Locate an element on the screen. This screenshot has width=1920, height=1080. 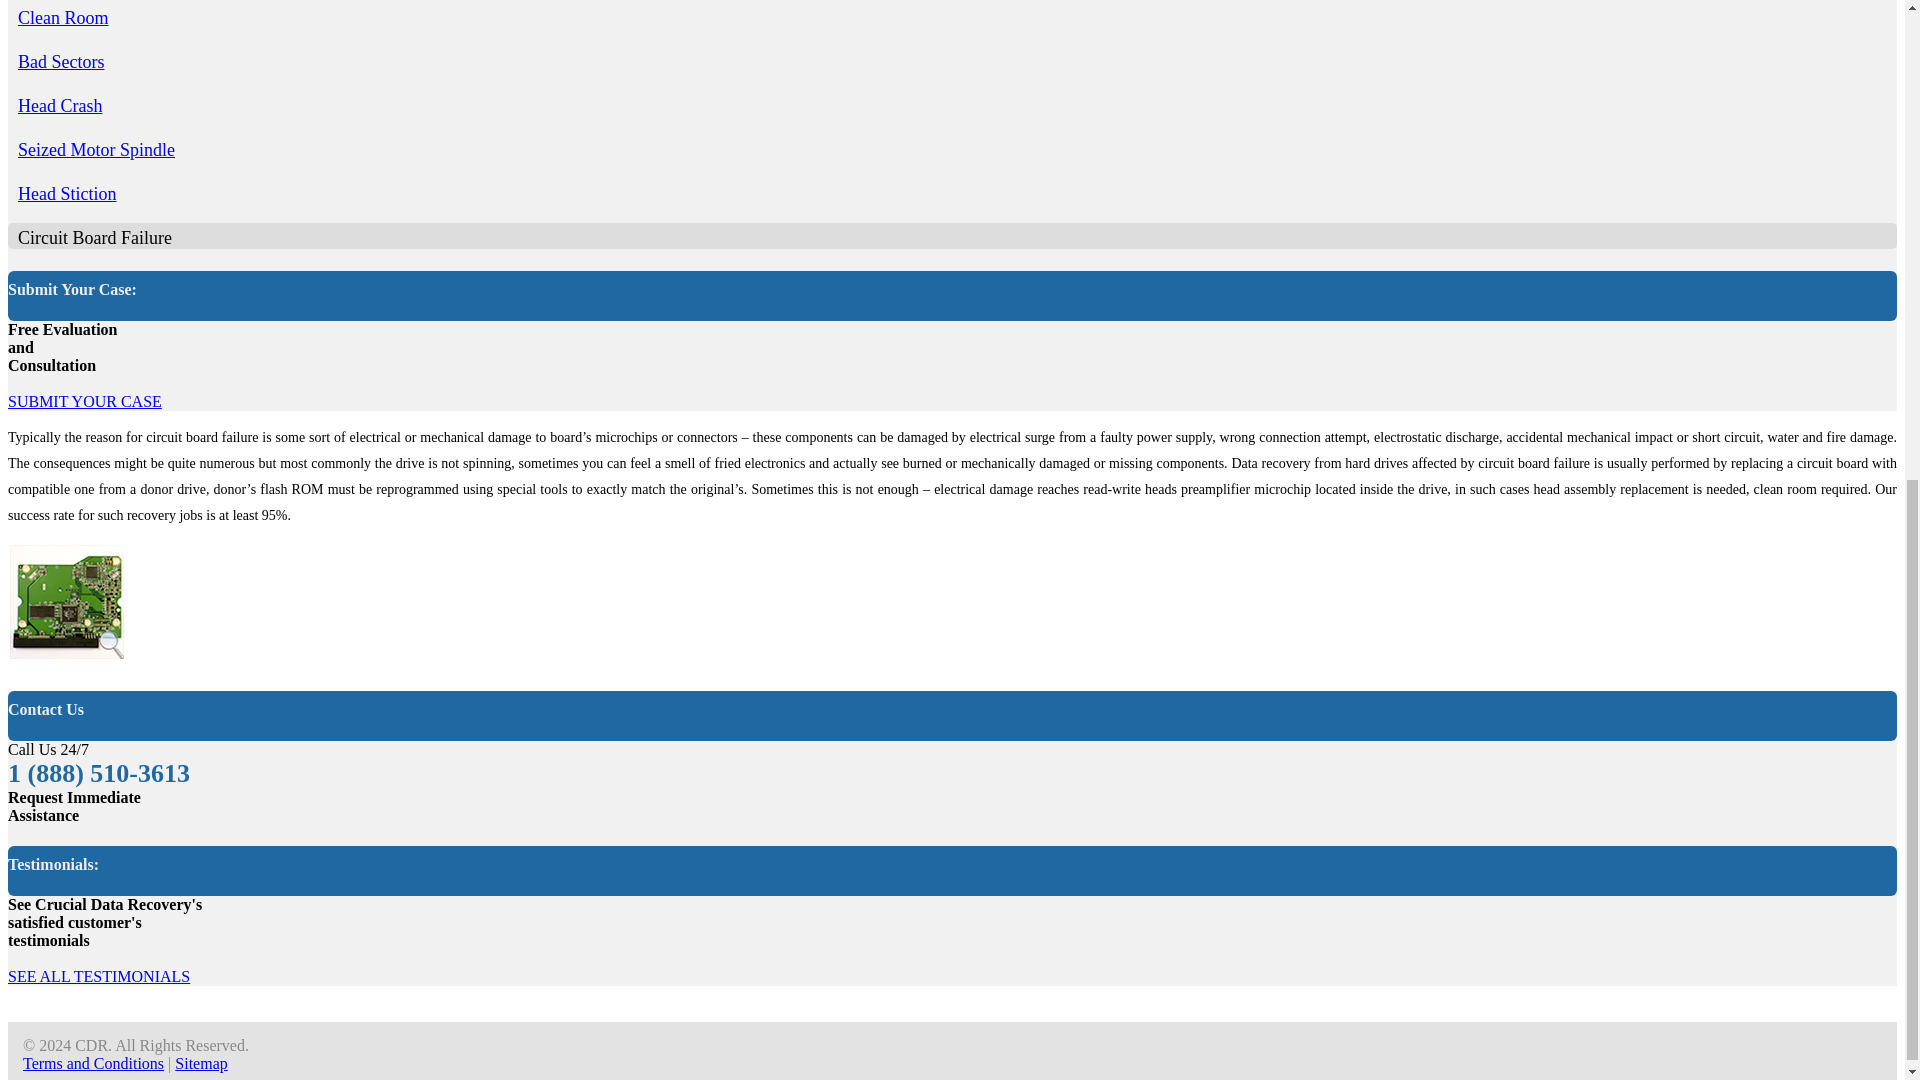
Sitemap is located at coordinates (200, 1064).